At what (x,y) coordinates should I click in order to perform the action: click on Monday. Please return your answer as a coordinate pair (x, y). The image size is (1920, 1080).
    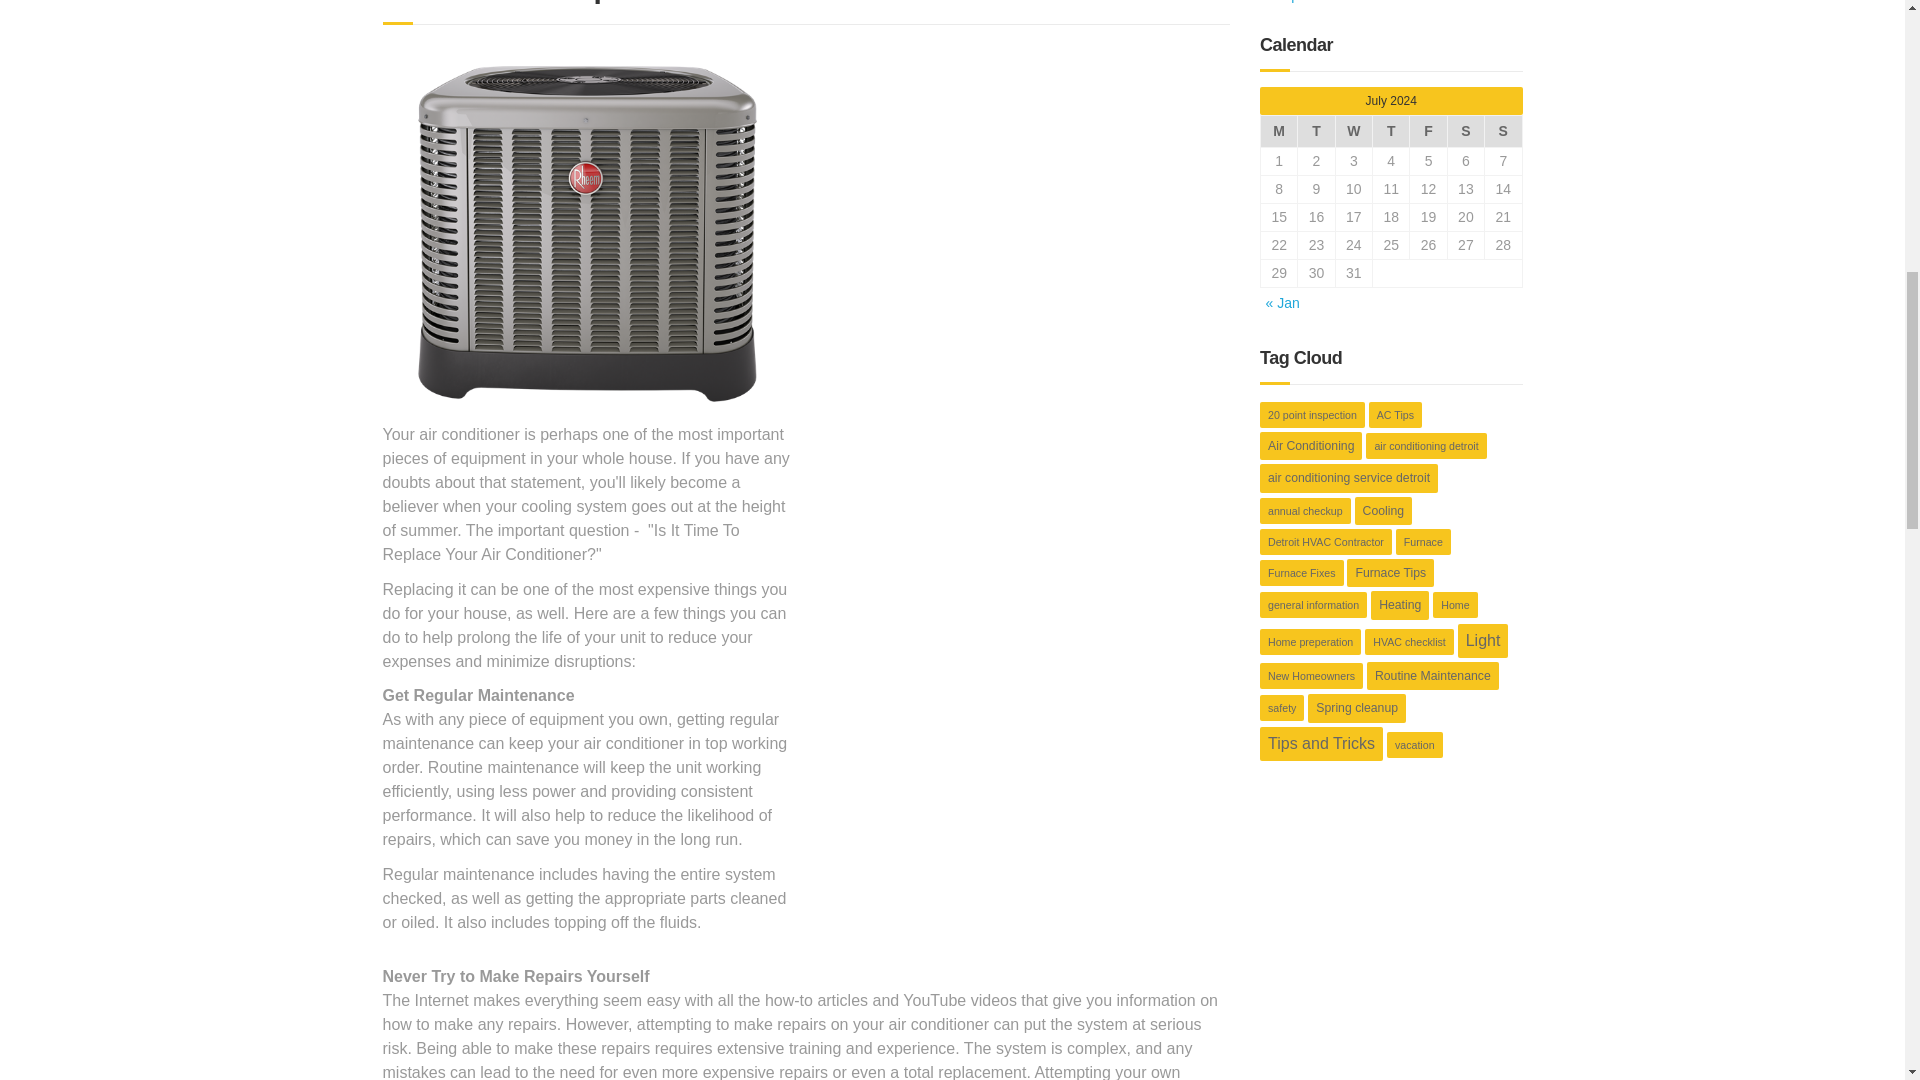
    Looking at the image, I should click on (1278, 130).